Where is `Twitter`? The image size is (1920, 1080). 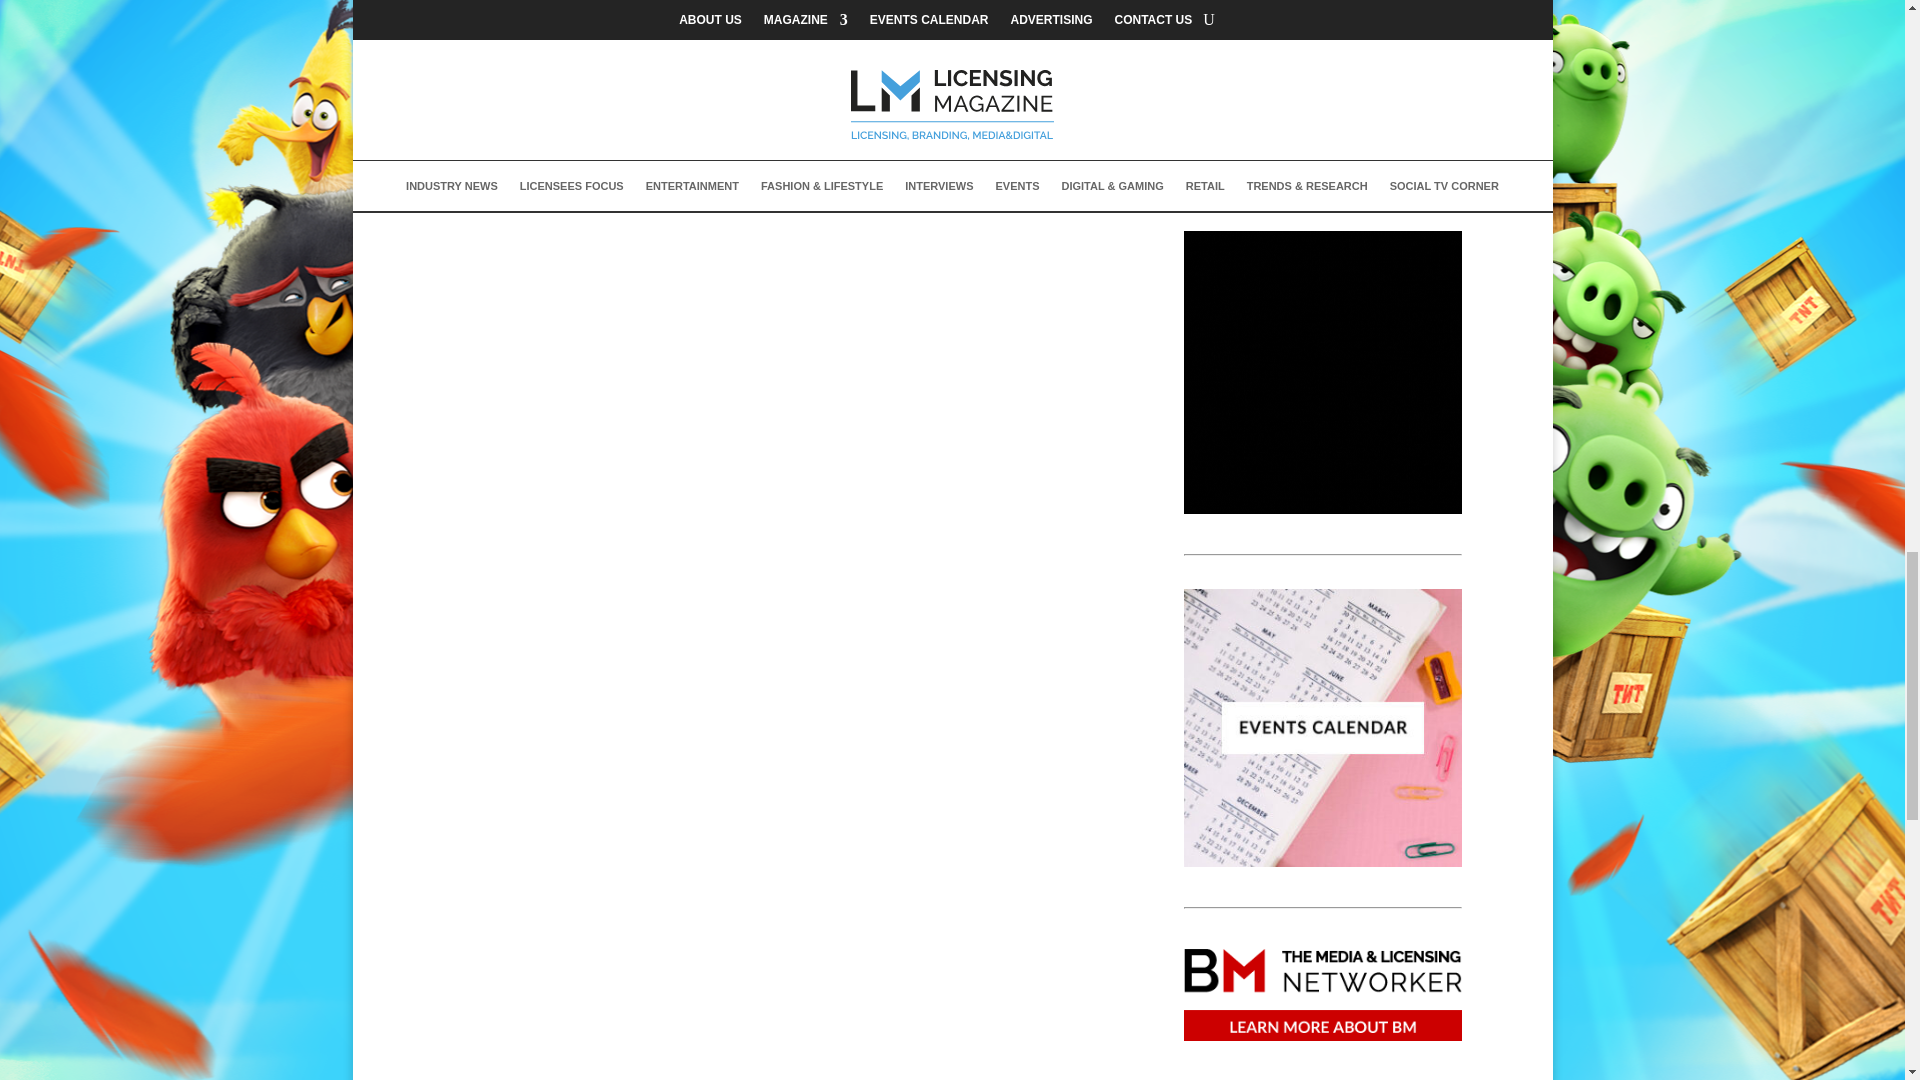 Twitter is located at coordinates (526, 194).